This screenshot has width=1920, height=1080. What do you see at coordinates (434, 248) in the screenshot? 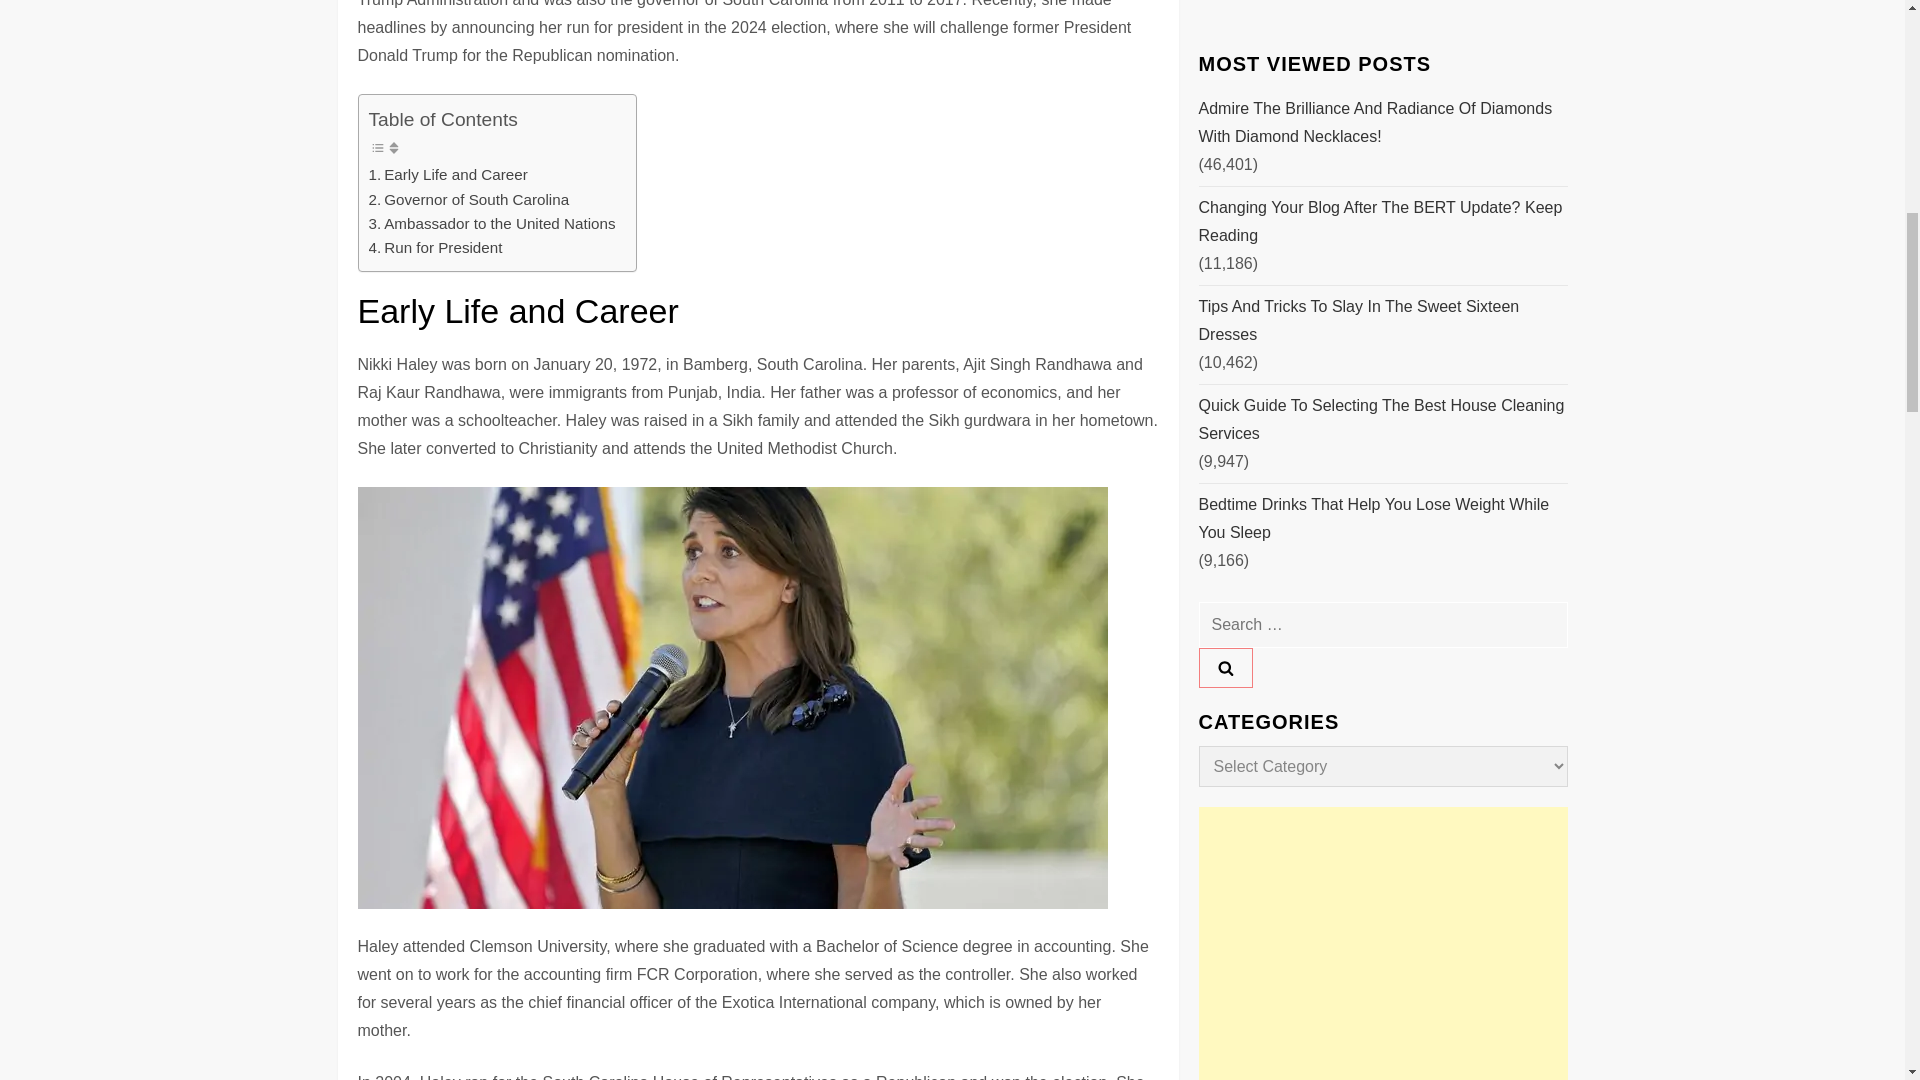
I see `Run for President` at bounding box center [434, 248].